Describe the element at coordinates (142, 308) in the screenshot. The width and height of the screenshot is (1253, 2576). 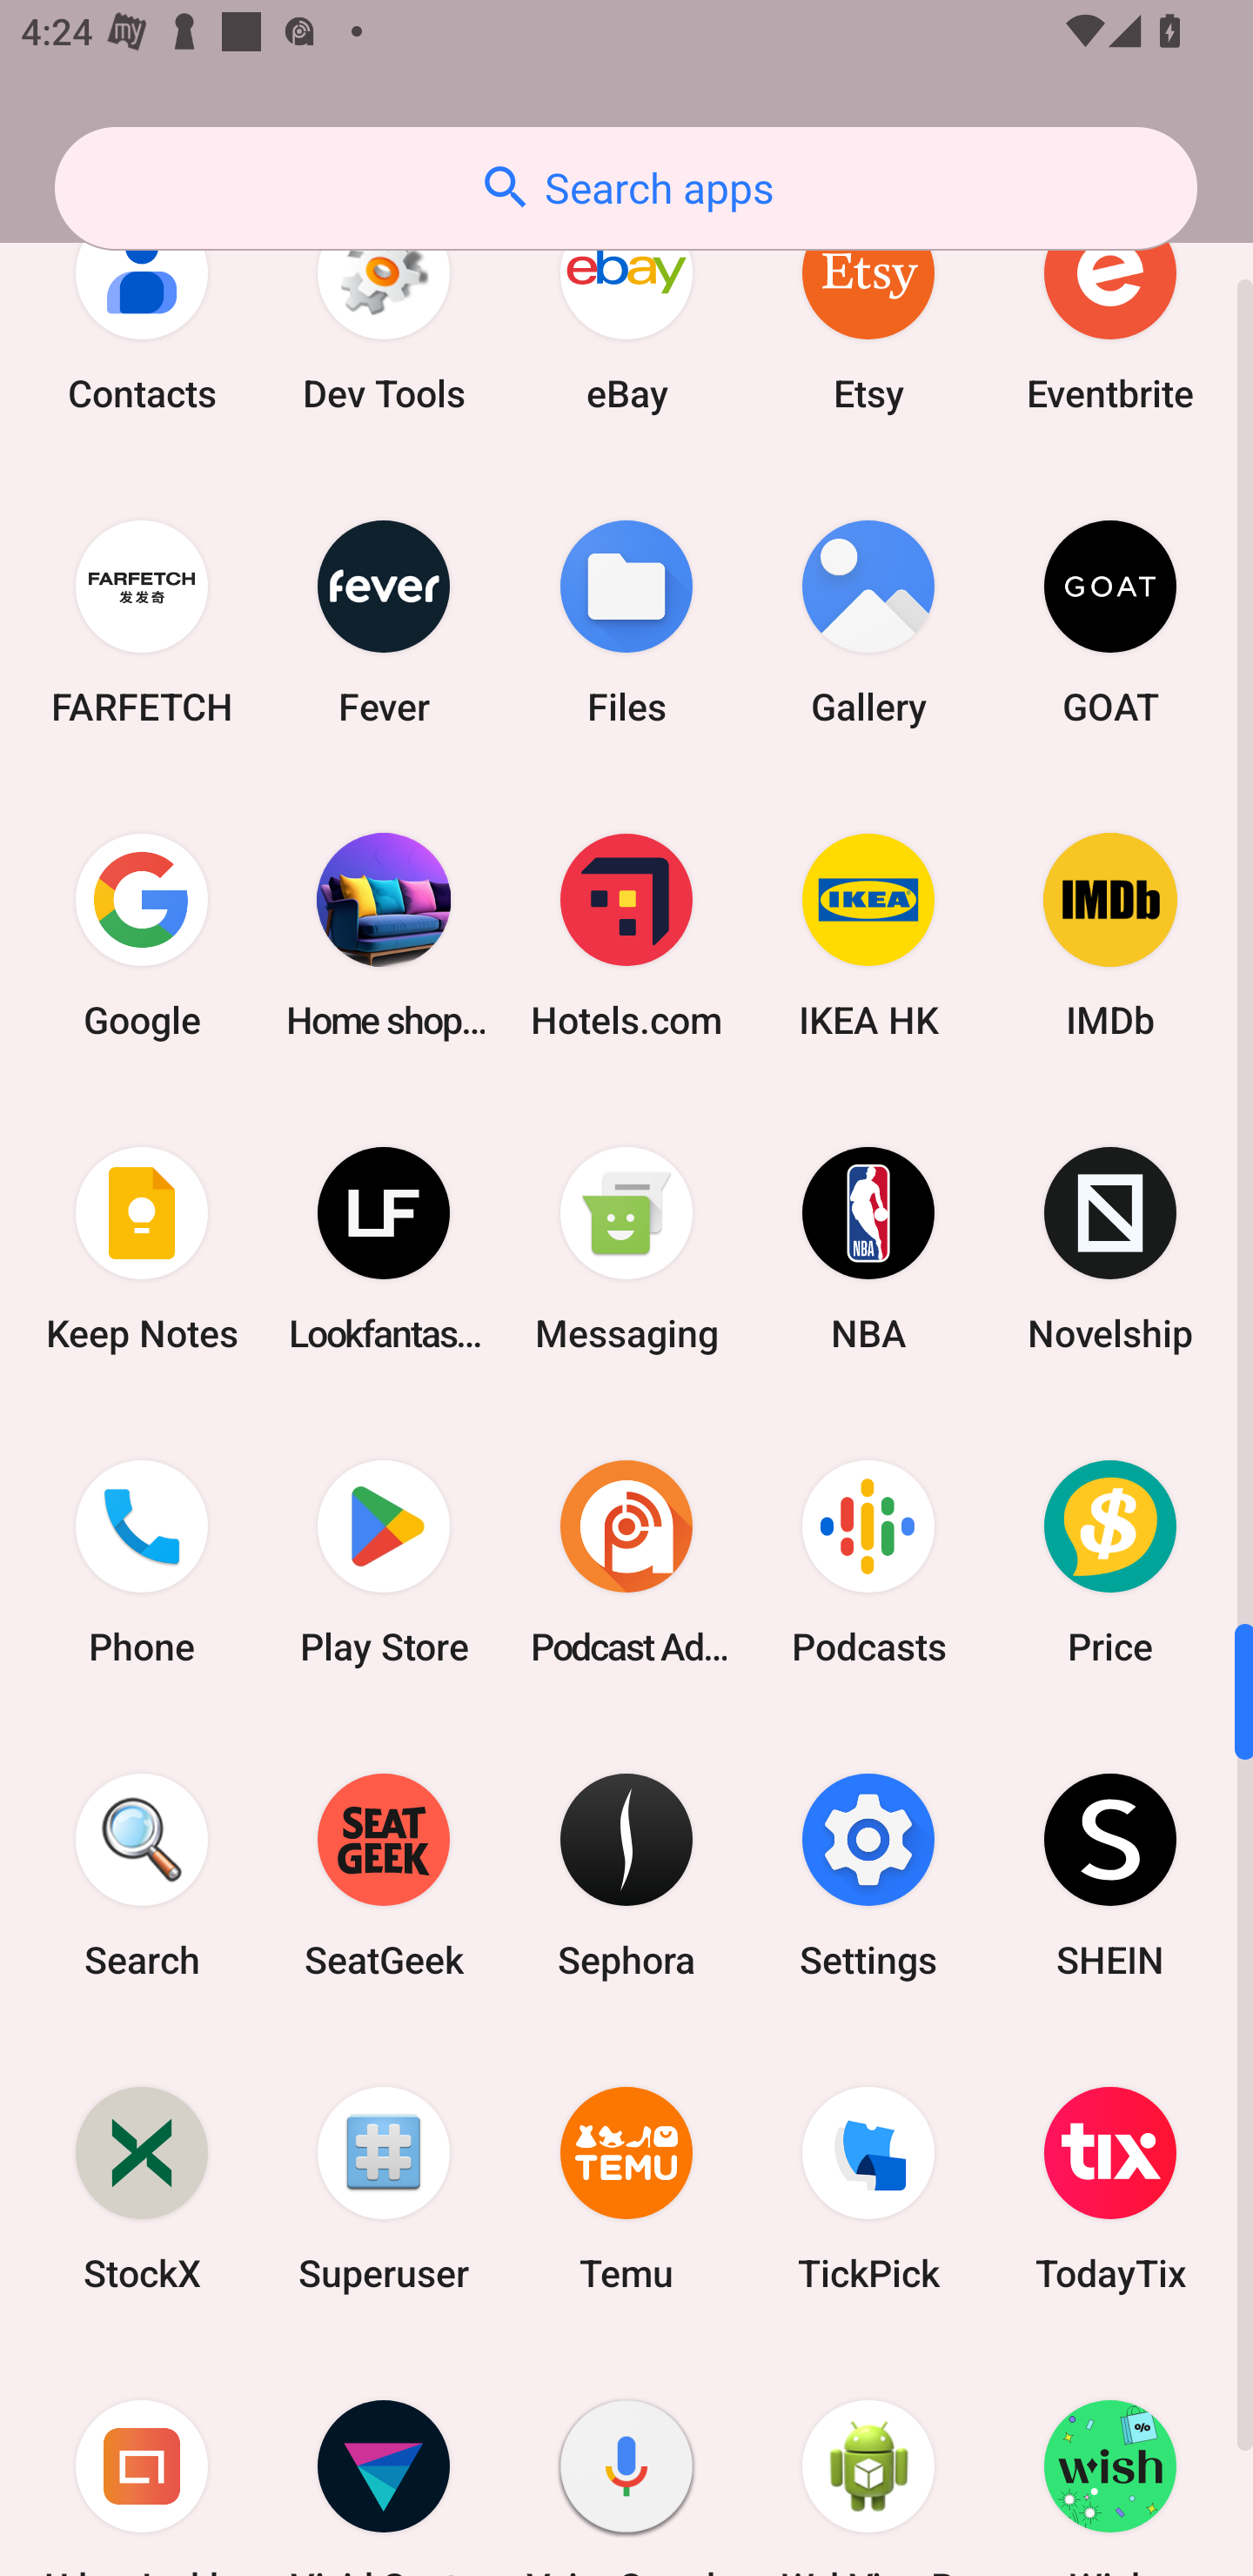
I see `Contacts` at that location.